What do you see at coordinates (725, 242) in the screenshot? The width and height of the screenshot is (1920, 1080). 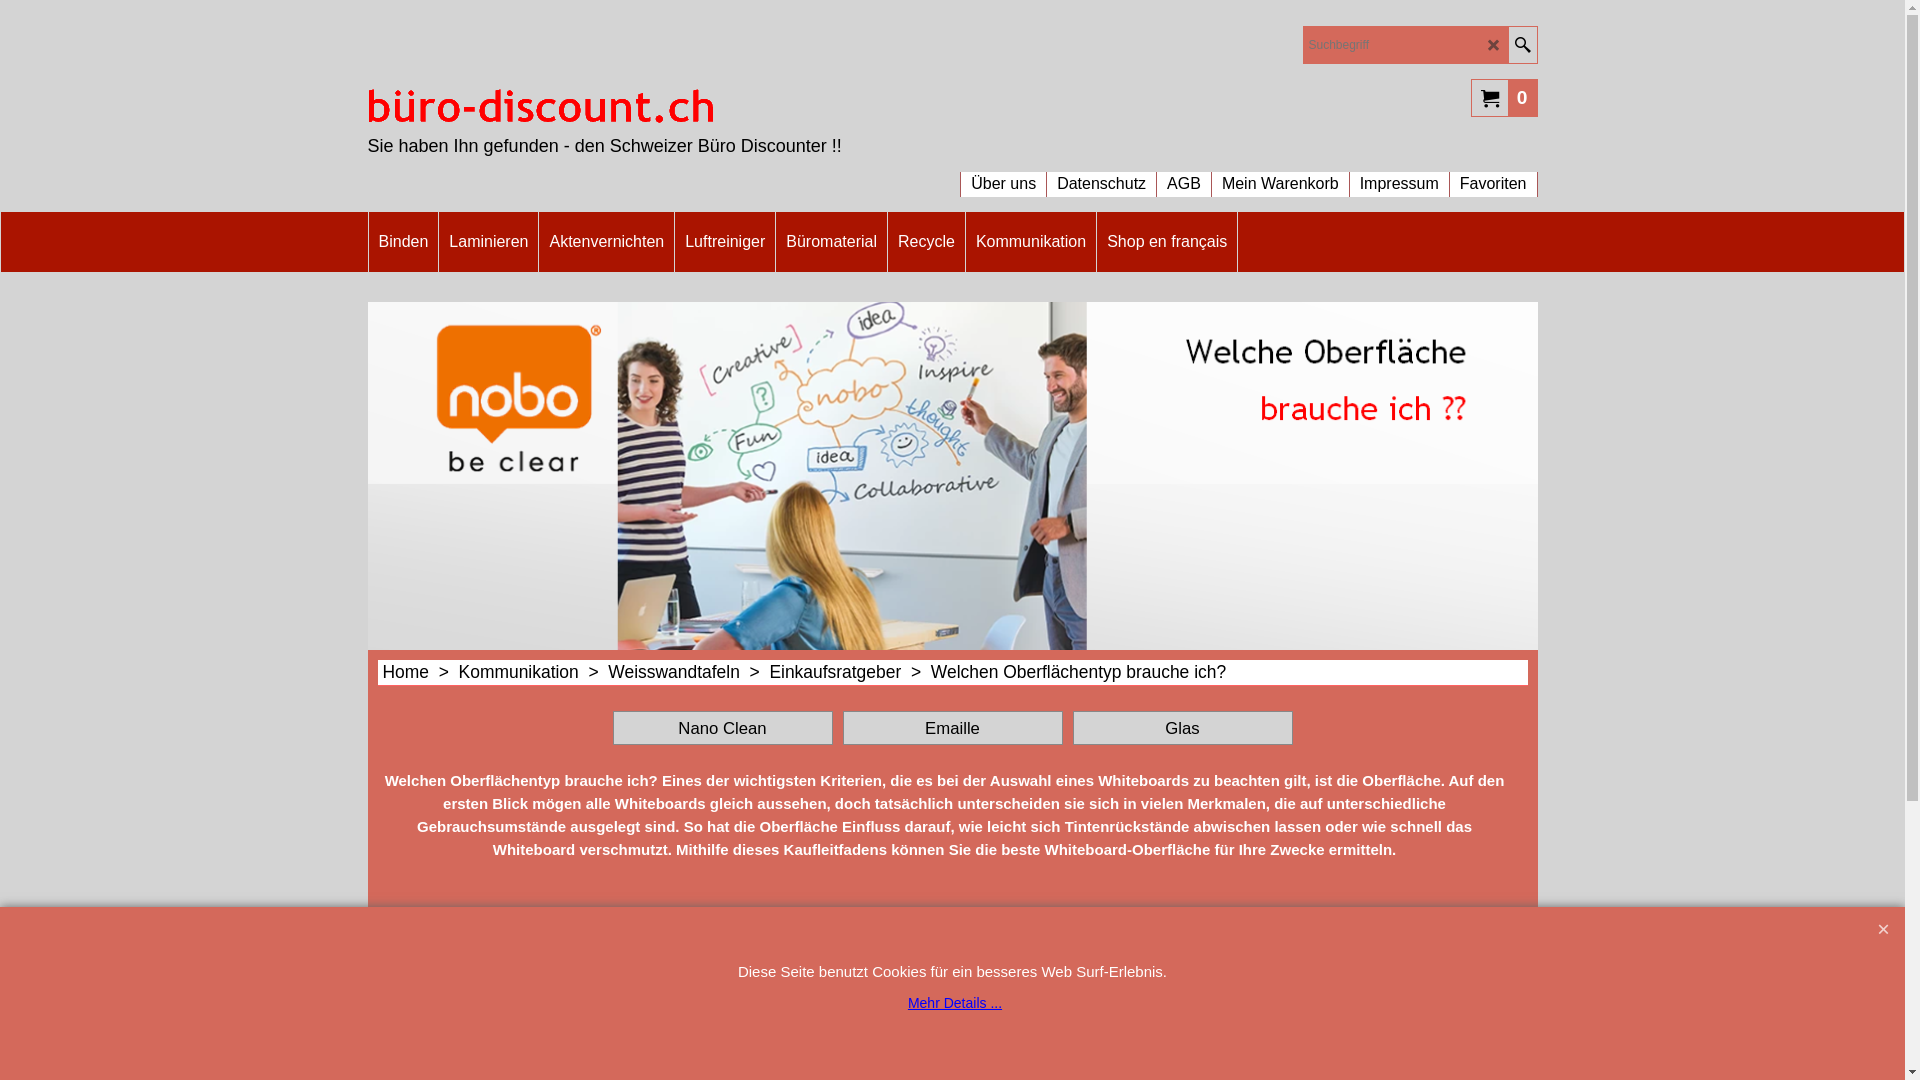 I see `Luftreiniger` at bounding box center [725, 242].